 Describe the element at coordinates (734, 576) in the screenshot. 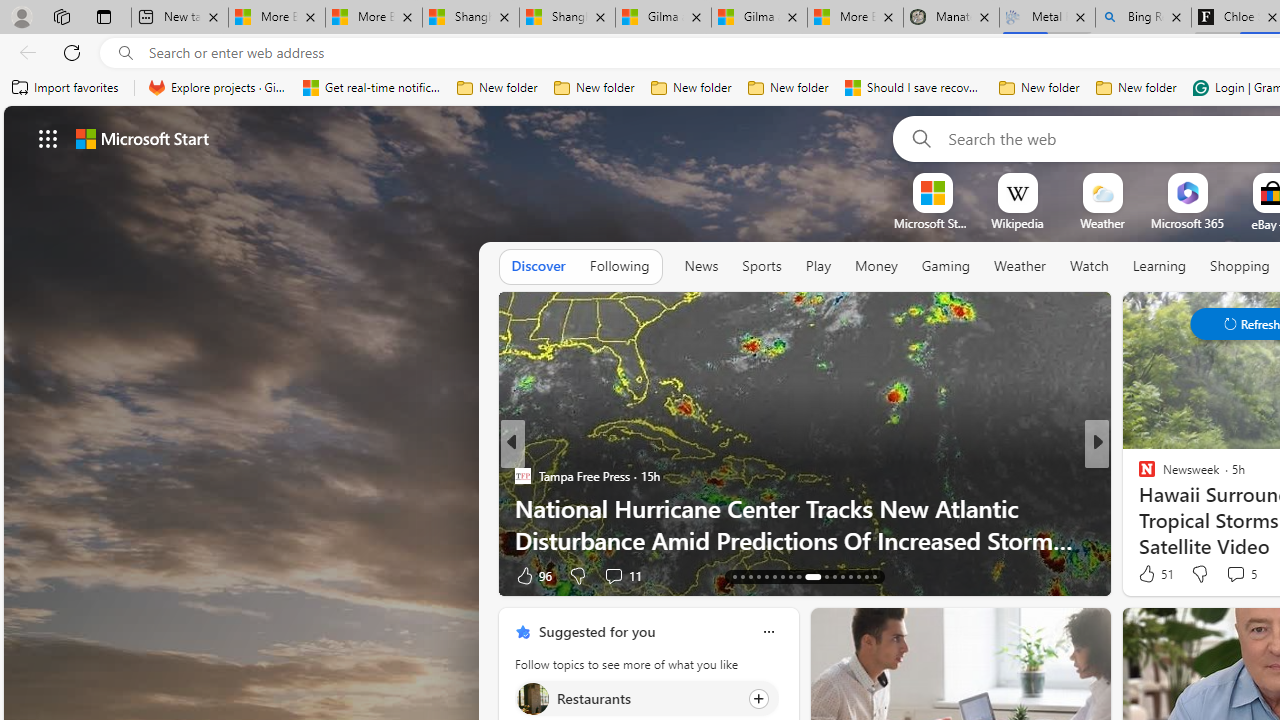

I see `AutomationID: tab-17` at that location.